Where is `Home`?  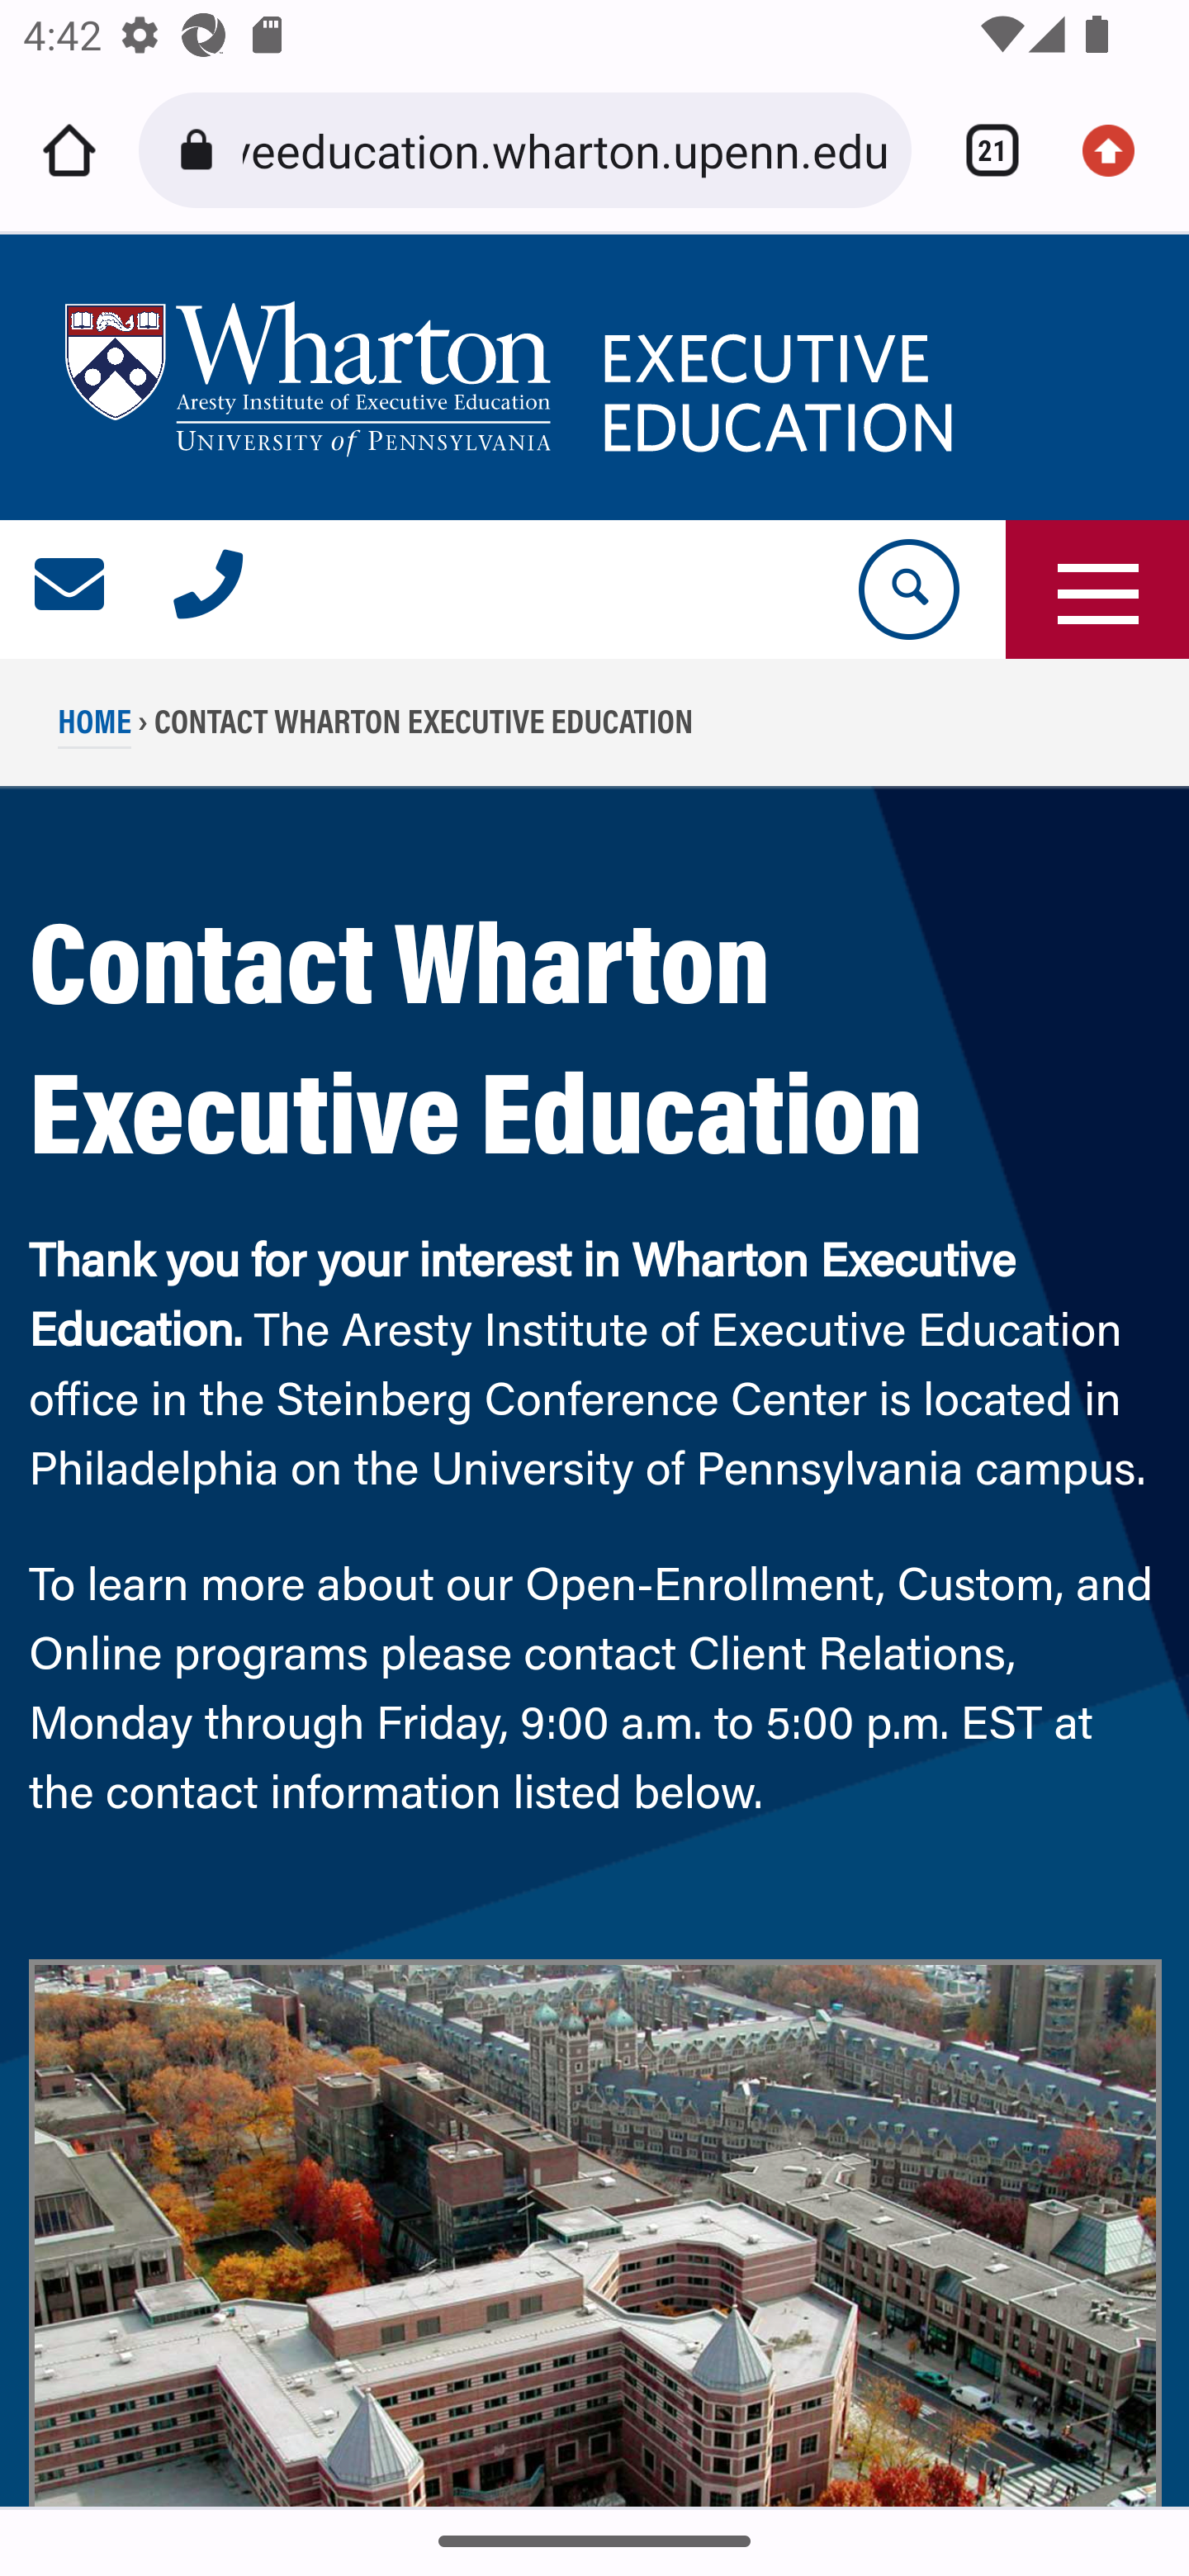
Home is located at coordinates (69, 150).